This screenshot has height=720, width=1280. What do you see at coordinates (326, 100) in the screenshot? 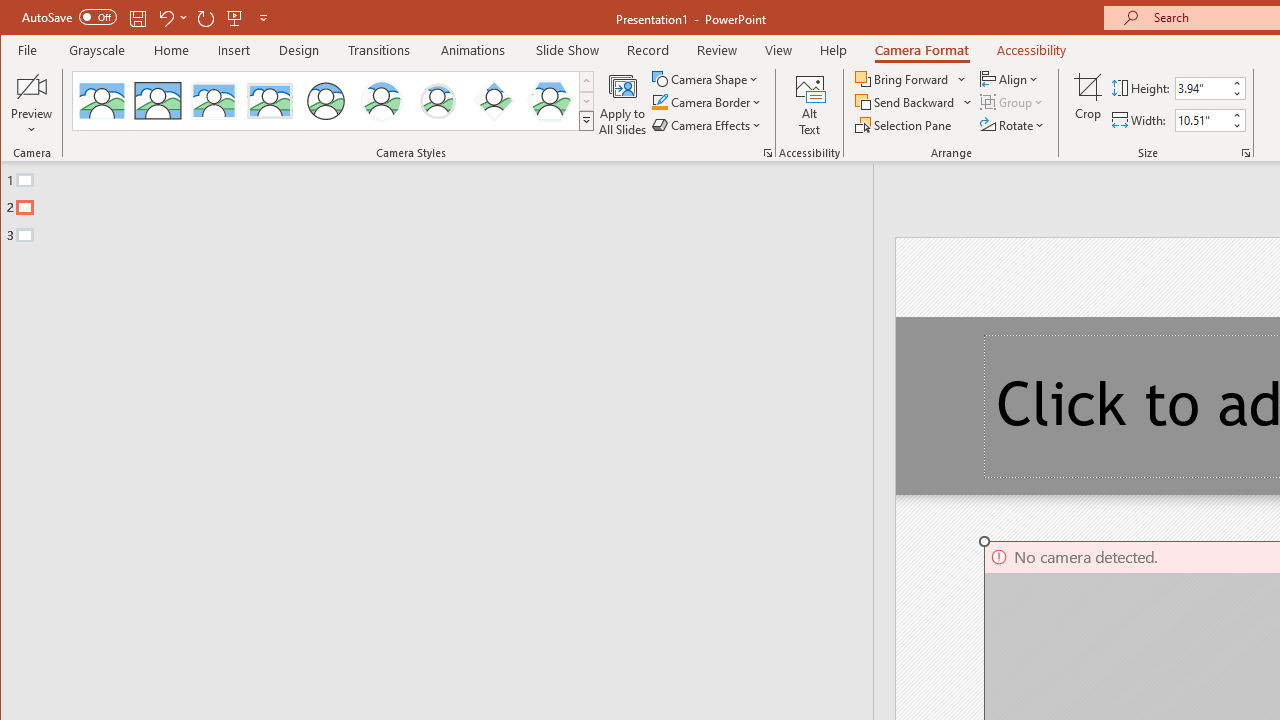
I see `Simple Frame Circle` at bounding box center [326, 100].